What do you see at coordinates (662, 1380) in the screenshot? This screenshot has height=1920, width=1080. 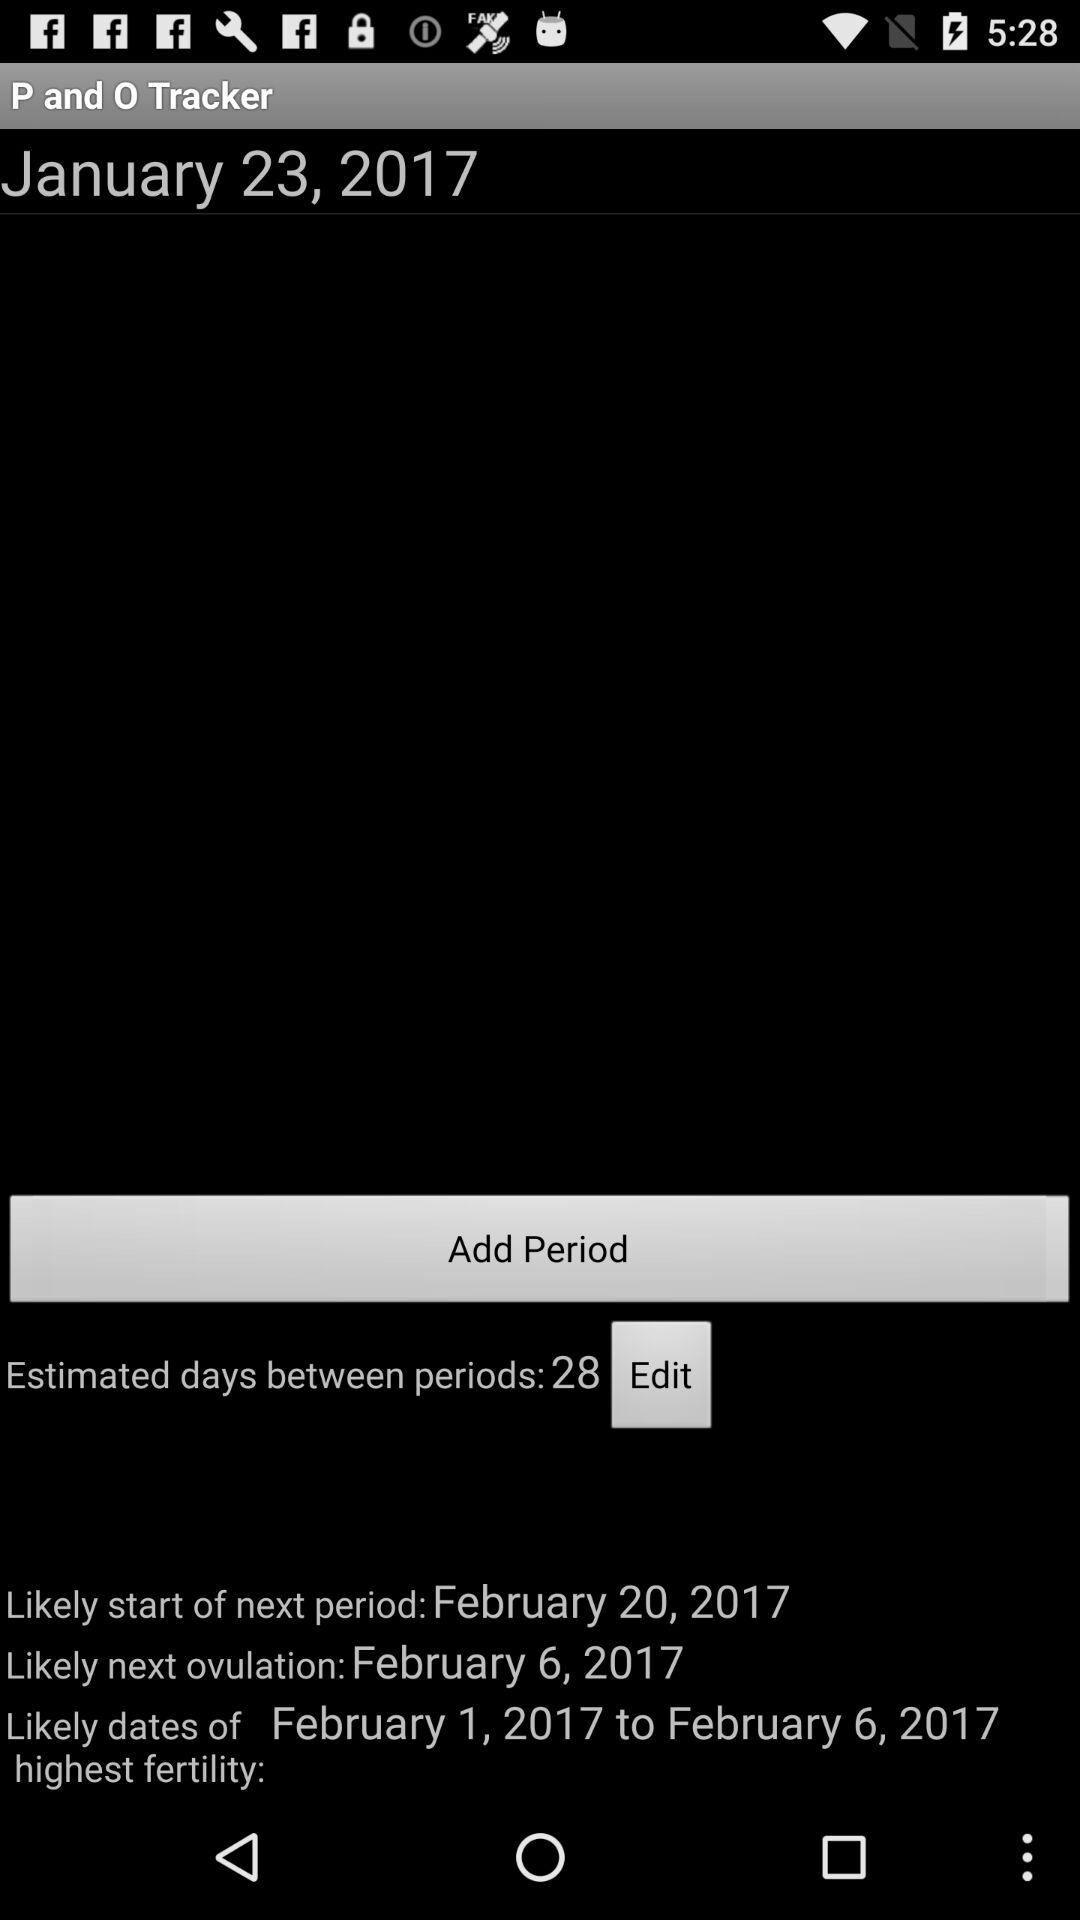 I see `tap the app to the right of 28 app` at bounding box center [662, 1380].